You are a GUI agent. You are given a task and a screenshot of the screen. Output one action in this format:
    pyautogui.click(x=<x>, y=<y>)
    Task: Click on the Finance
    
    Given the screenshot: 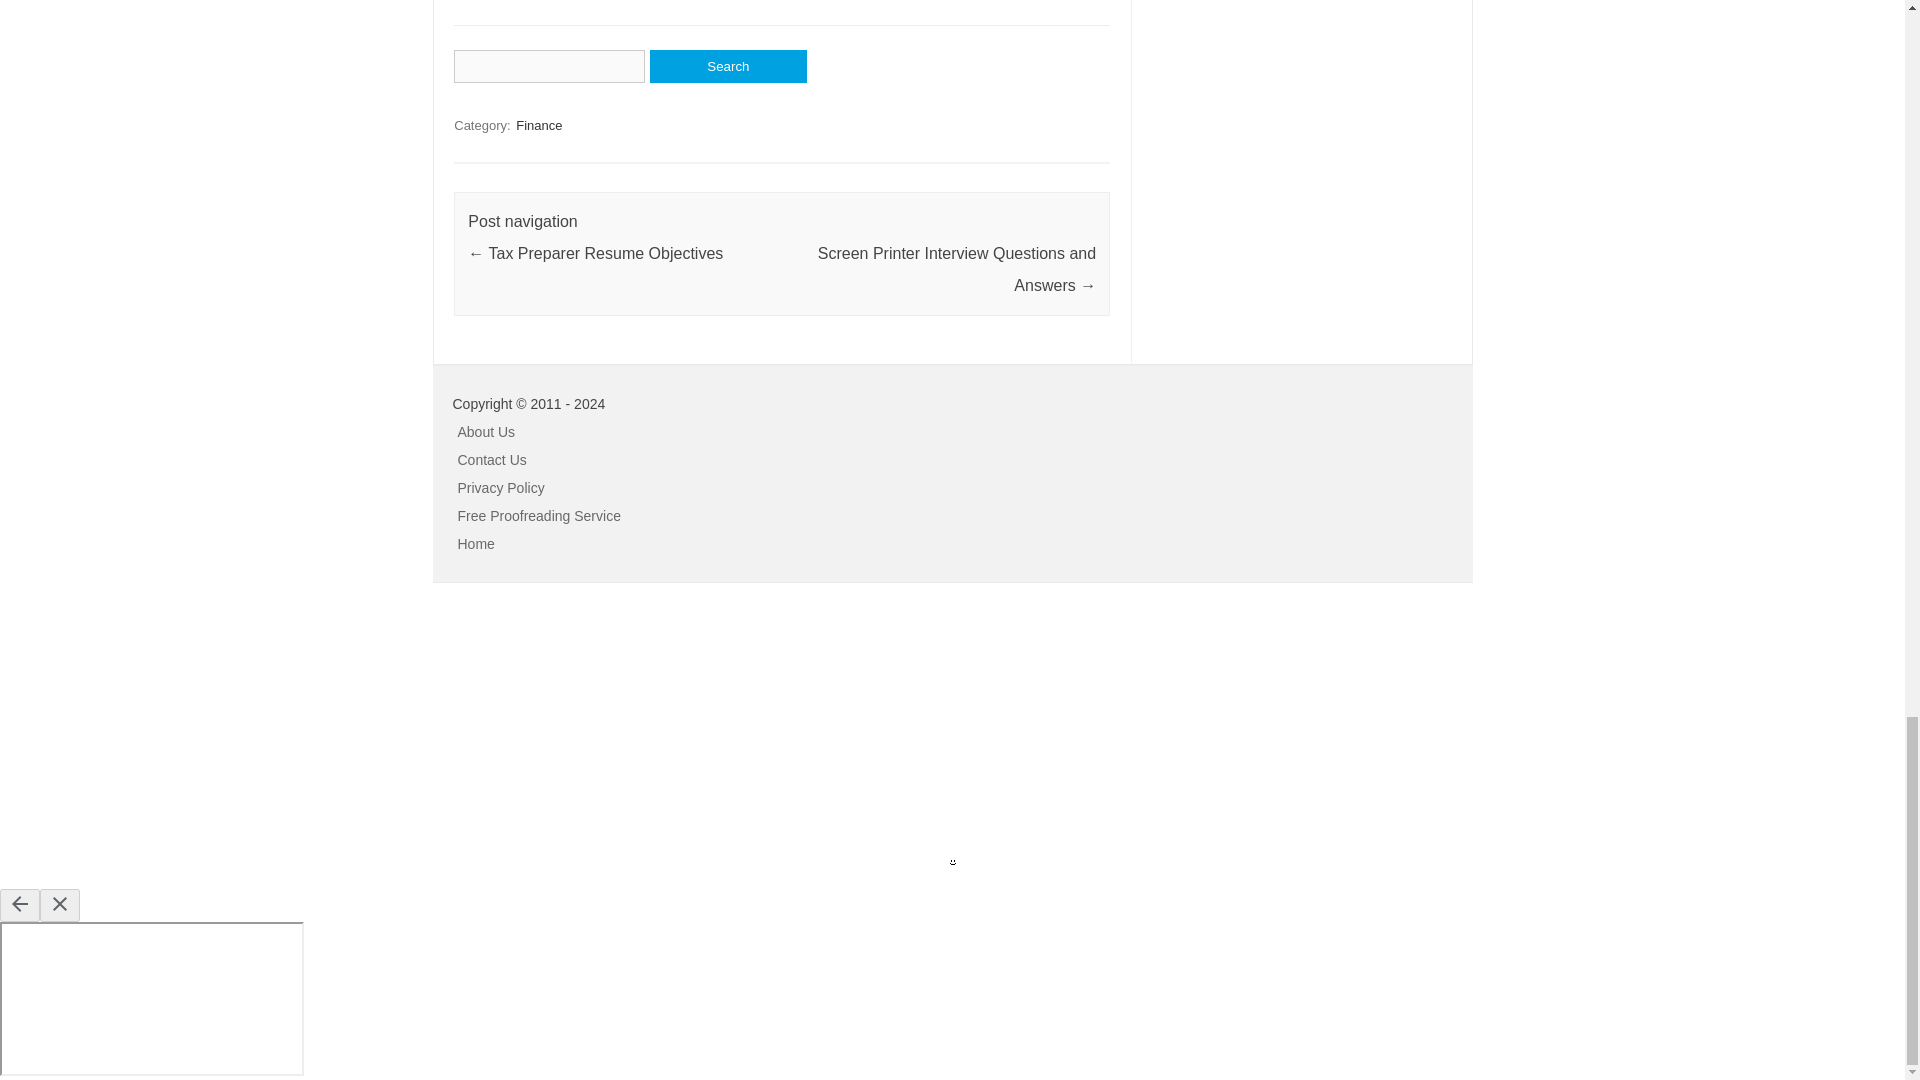 What is the action you would take?
    pyautogui.click(x=539, y=125)
    